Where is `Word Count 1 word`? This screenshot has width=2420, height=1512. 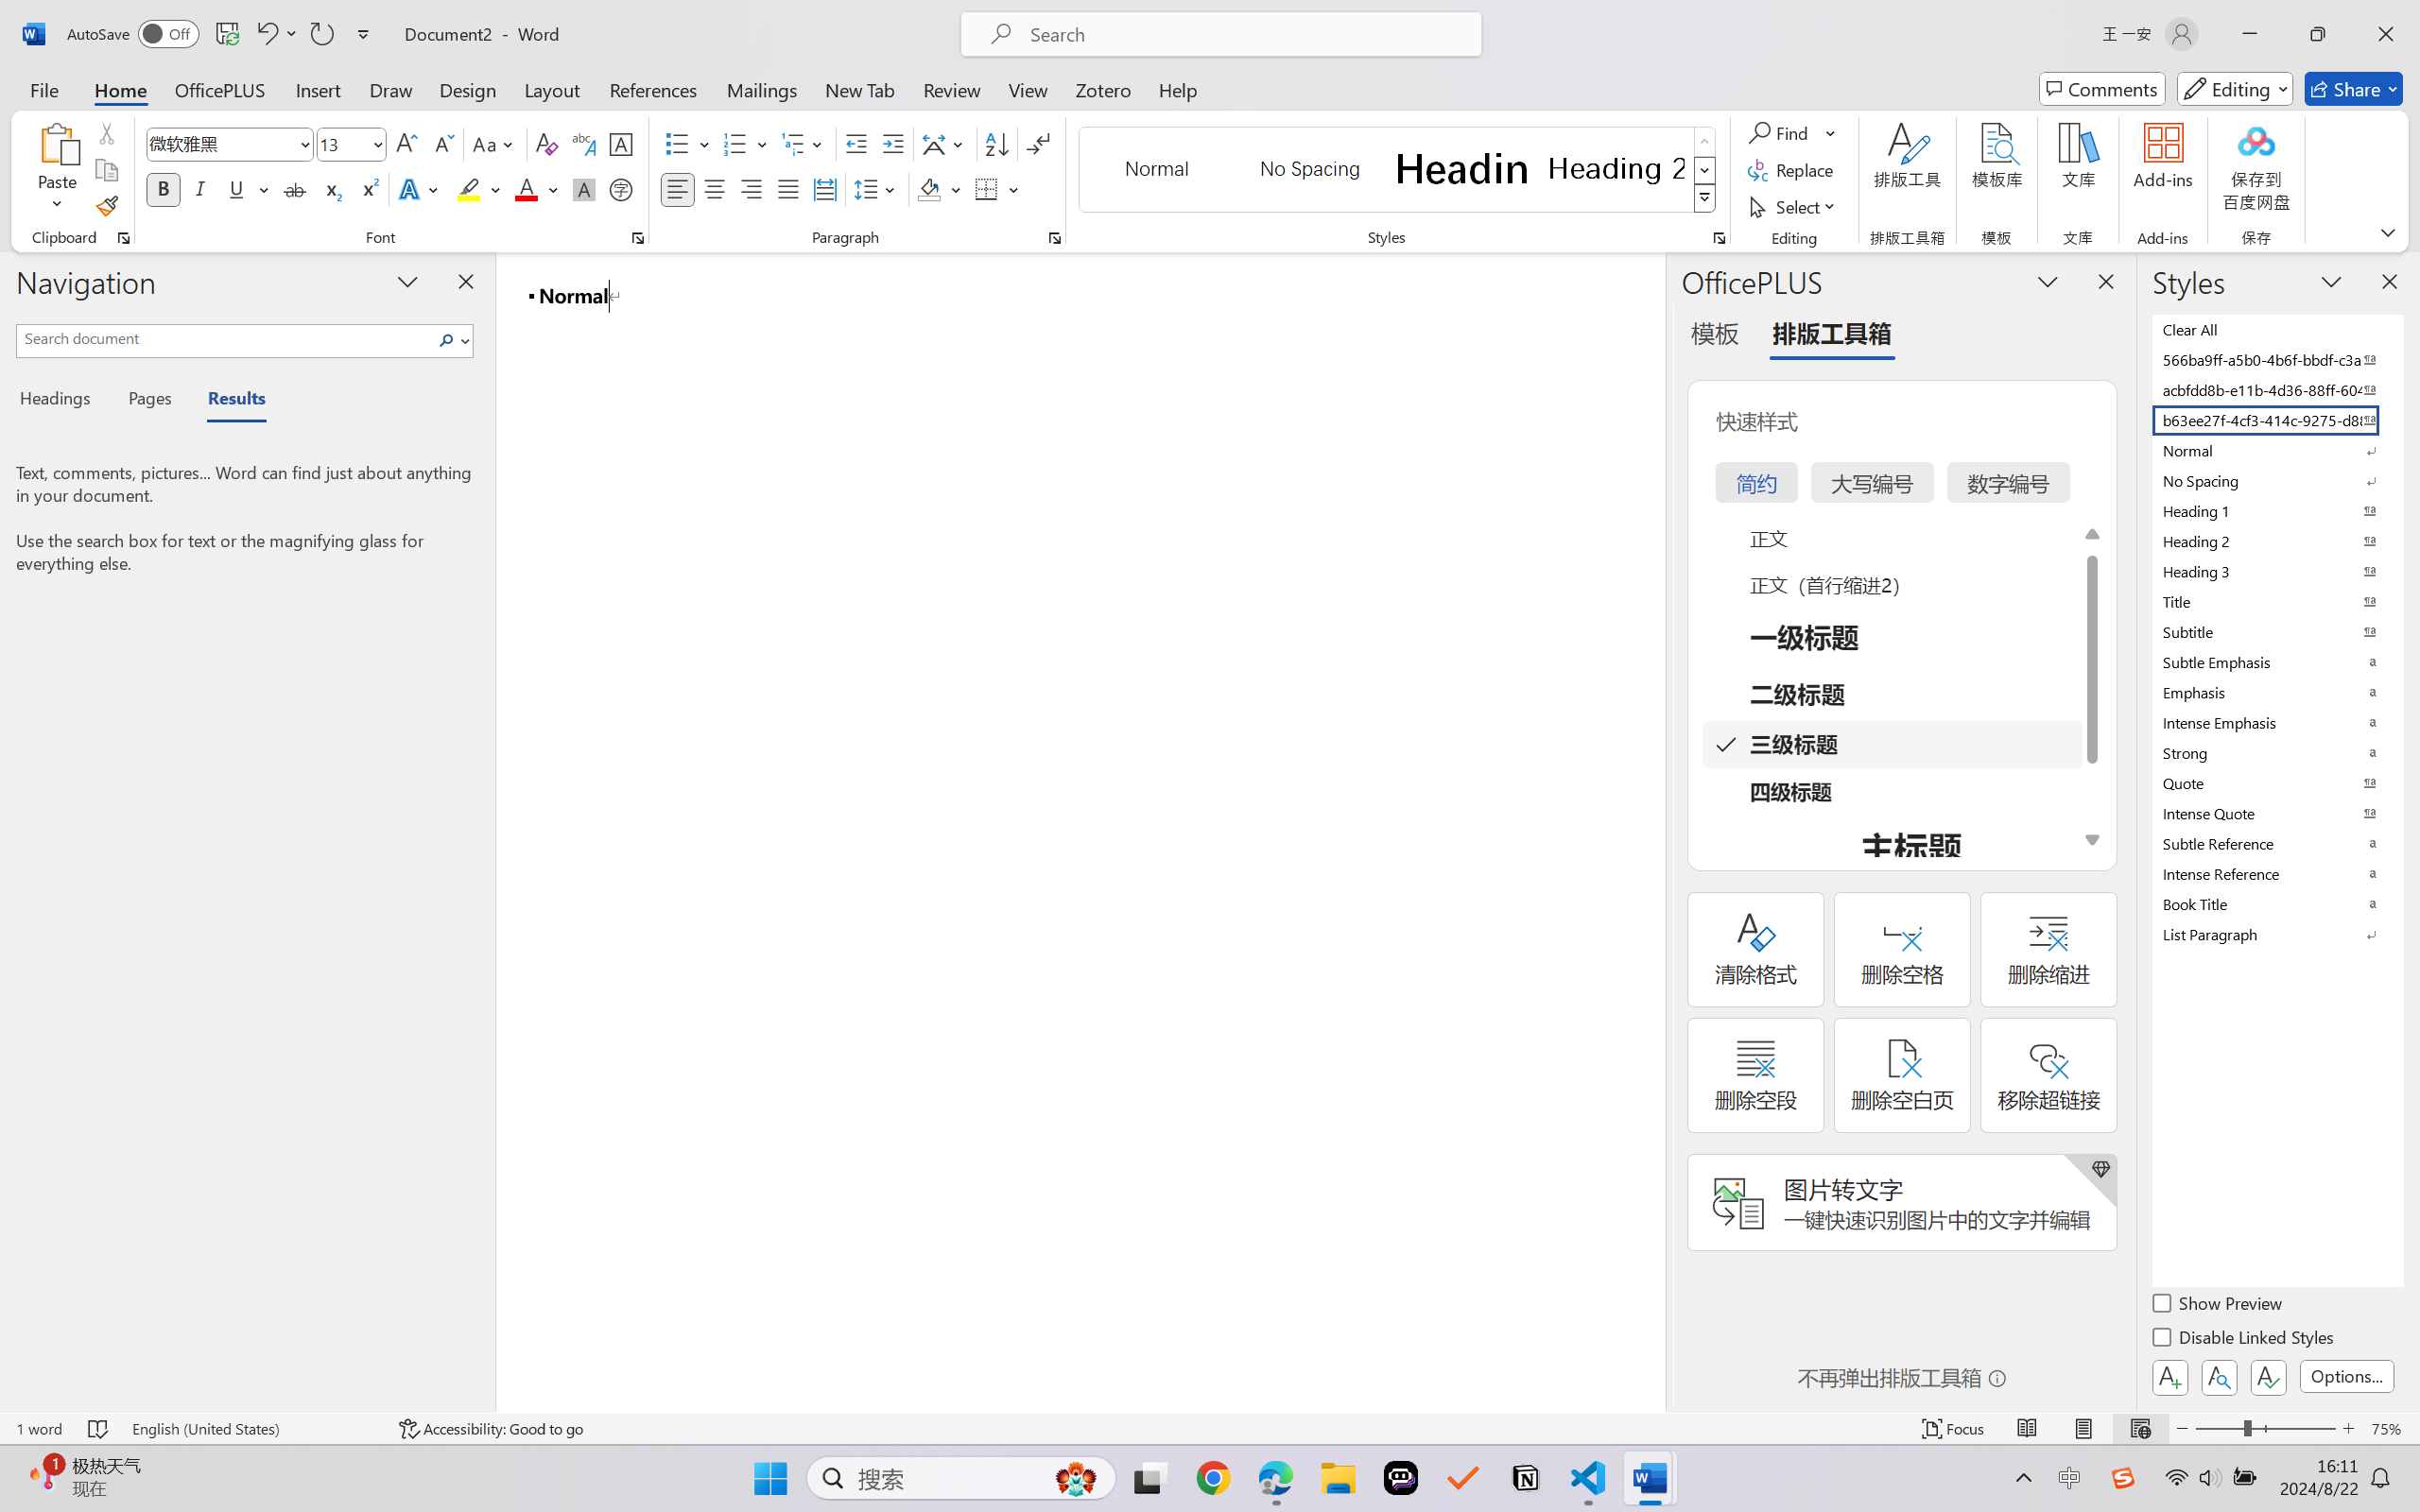 Word Count 1 word is located at coordinates (38, 1429).